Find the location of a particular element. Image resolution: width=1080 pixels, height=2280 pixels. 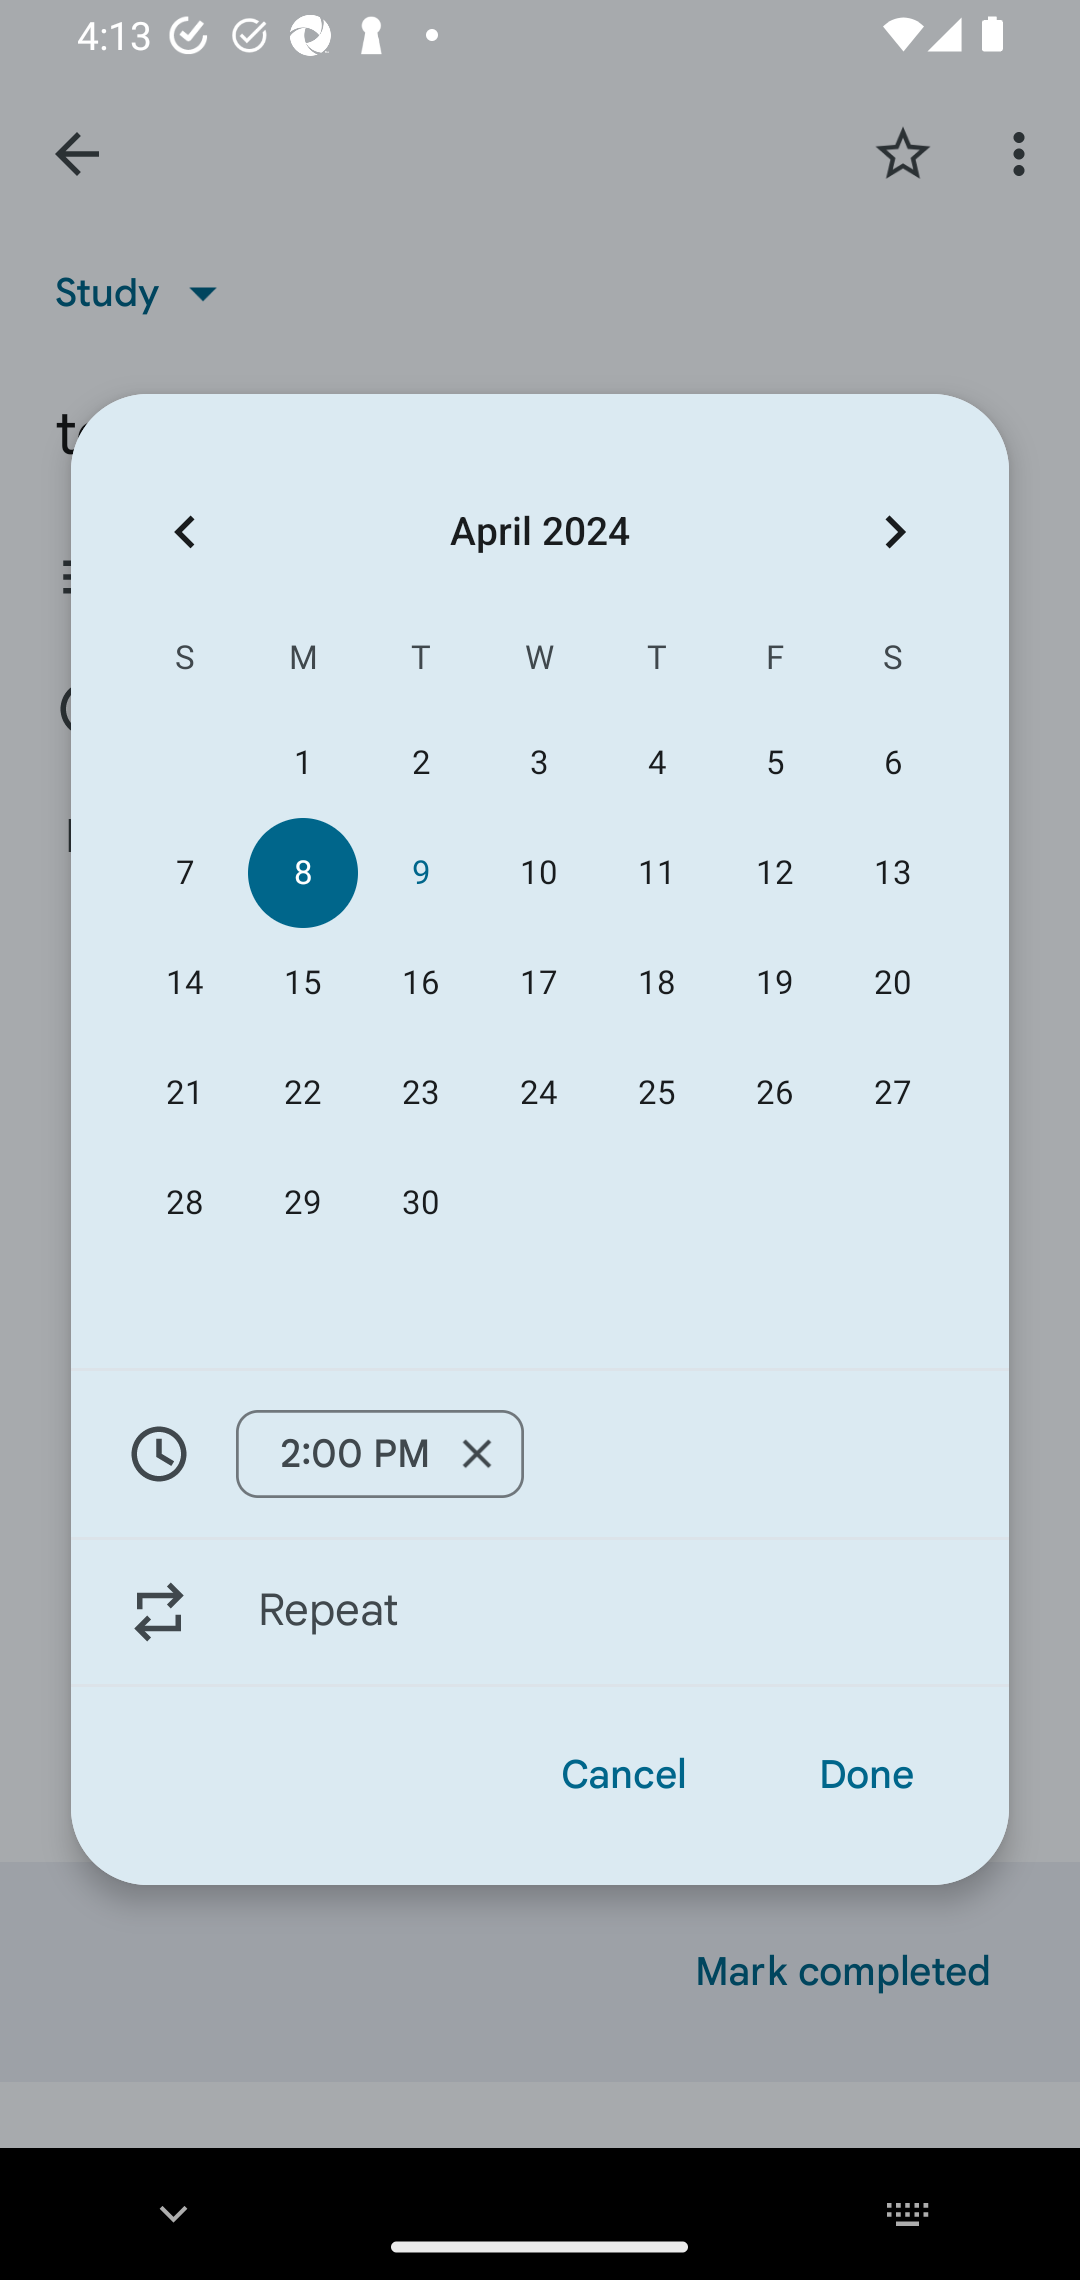

16 16 April 2024 is located at coordinates (420, 982).